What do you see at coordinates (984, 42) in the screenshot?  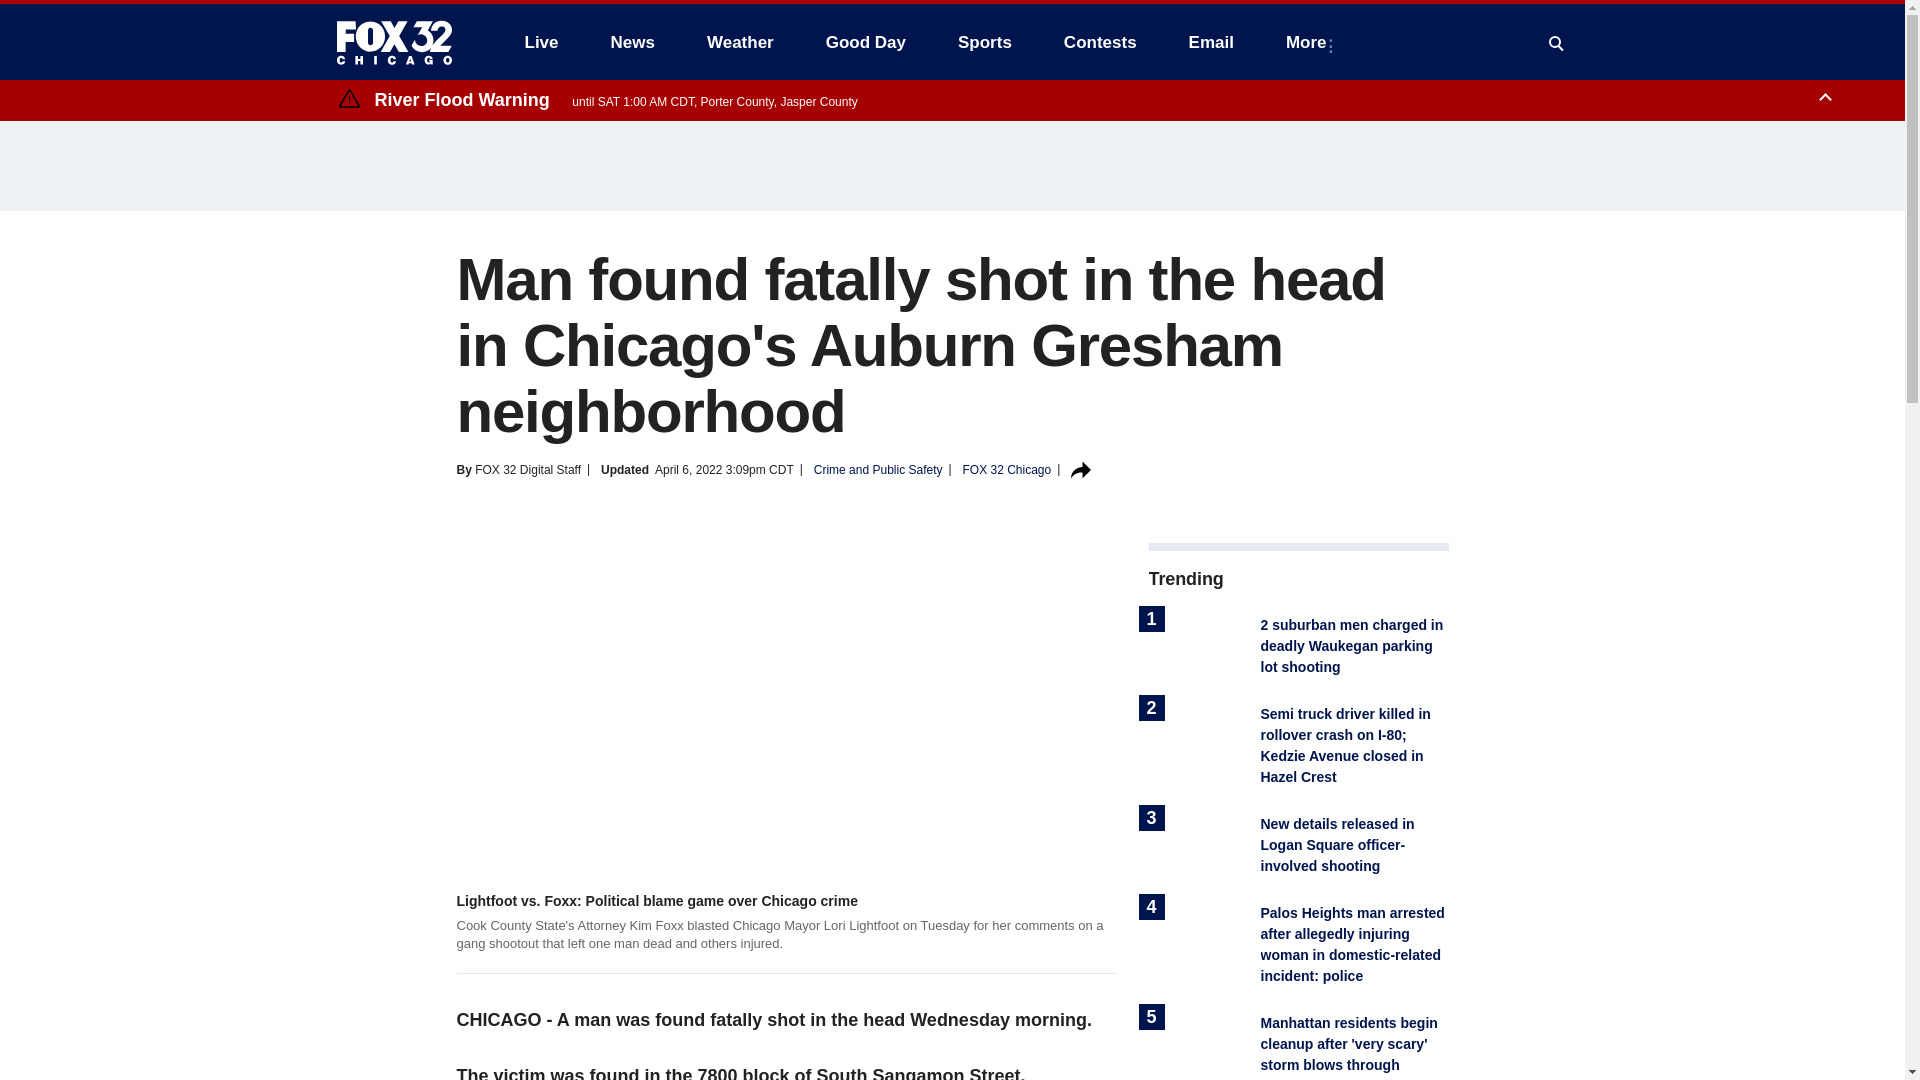 I see `Sports` at bounding box center [984, 42].